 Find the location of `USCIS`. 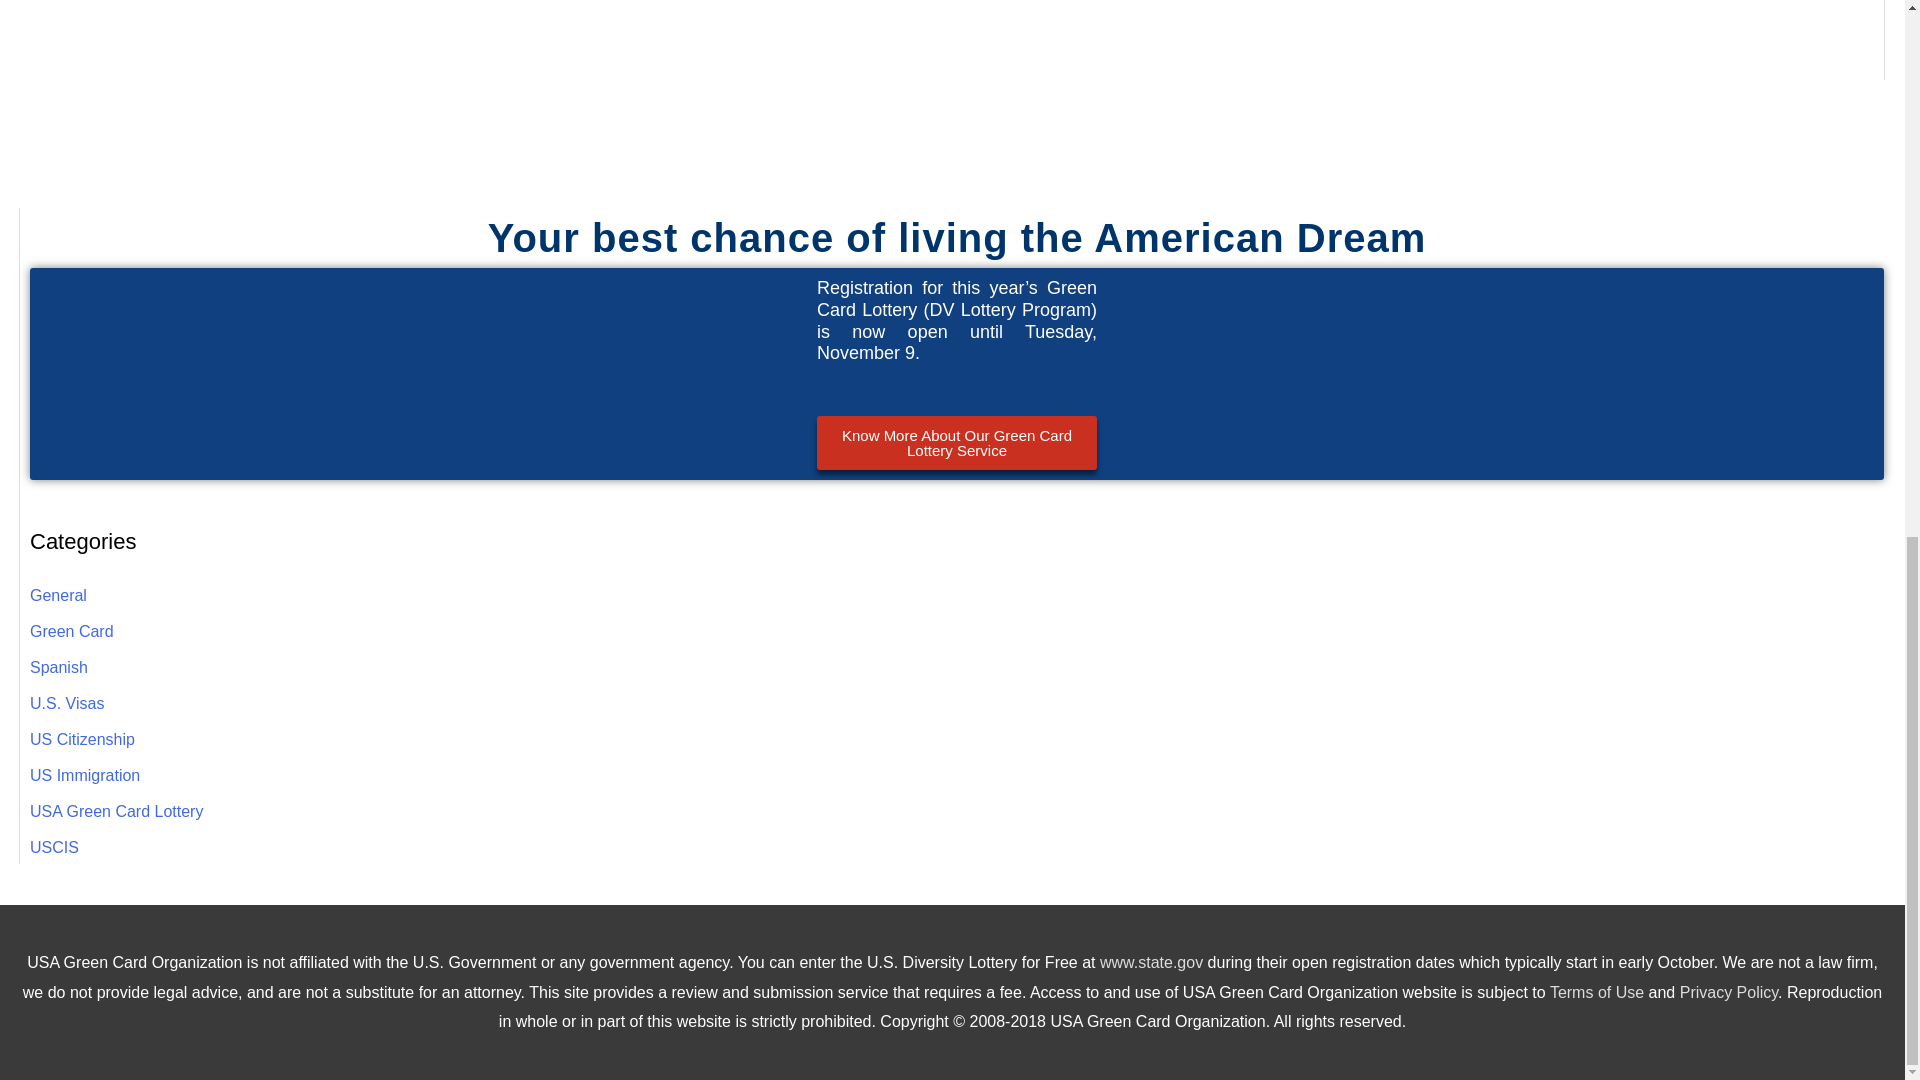

USCIS is located at coordinates (54, 848).